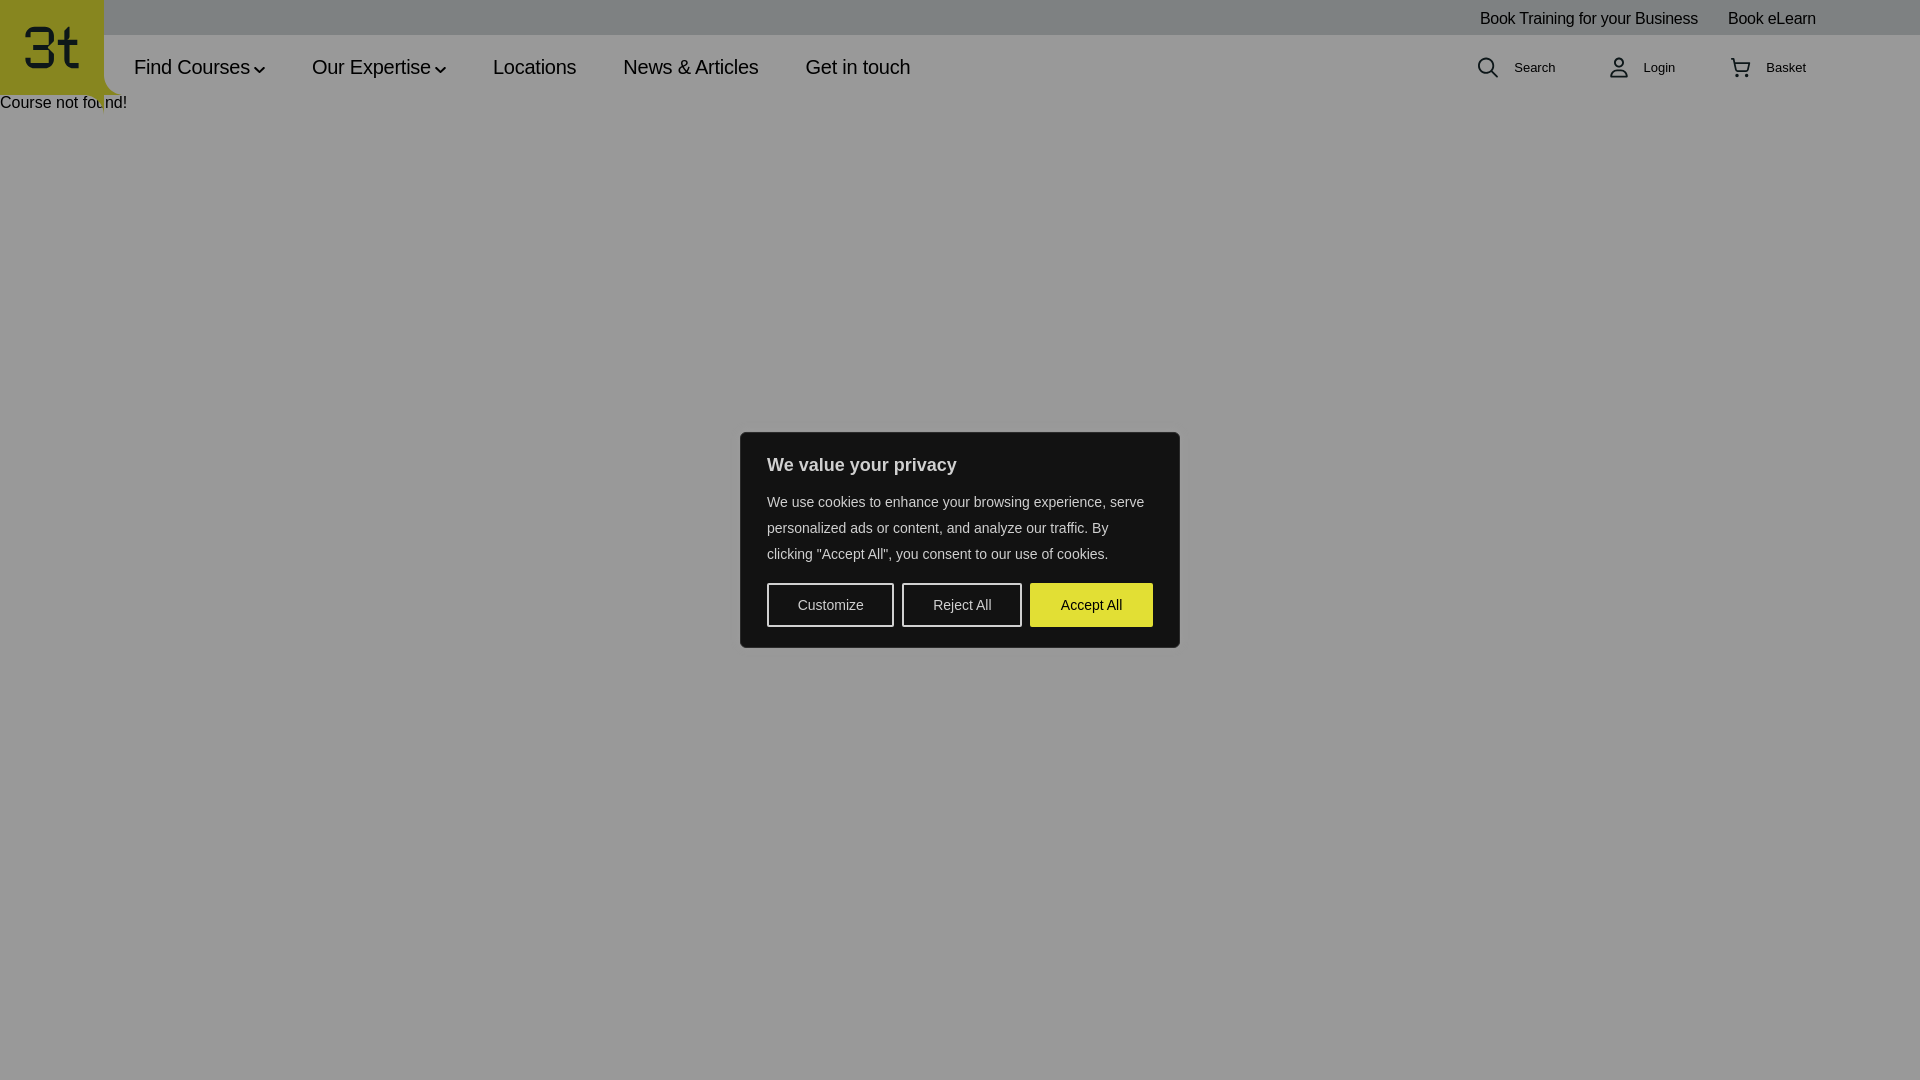  Describe the element at coordinates (1768, 68) in the screenshot. I see `Checkout` at that location.